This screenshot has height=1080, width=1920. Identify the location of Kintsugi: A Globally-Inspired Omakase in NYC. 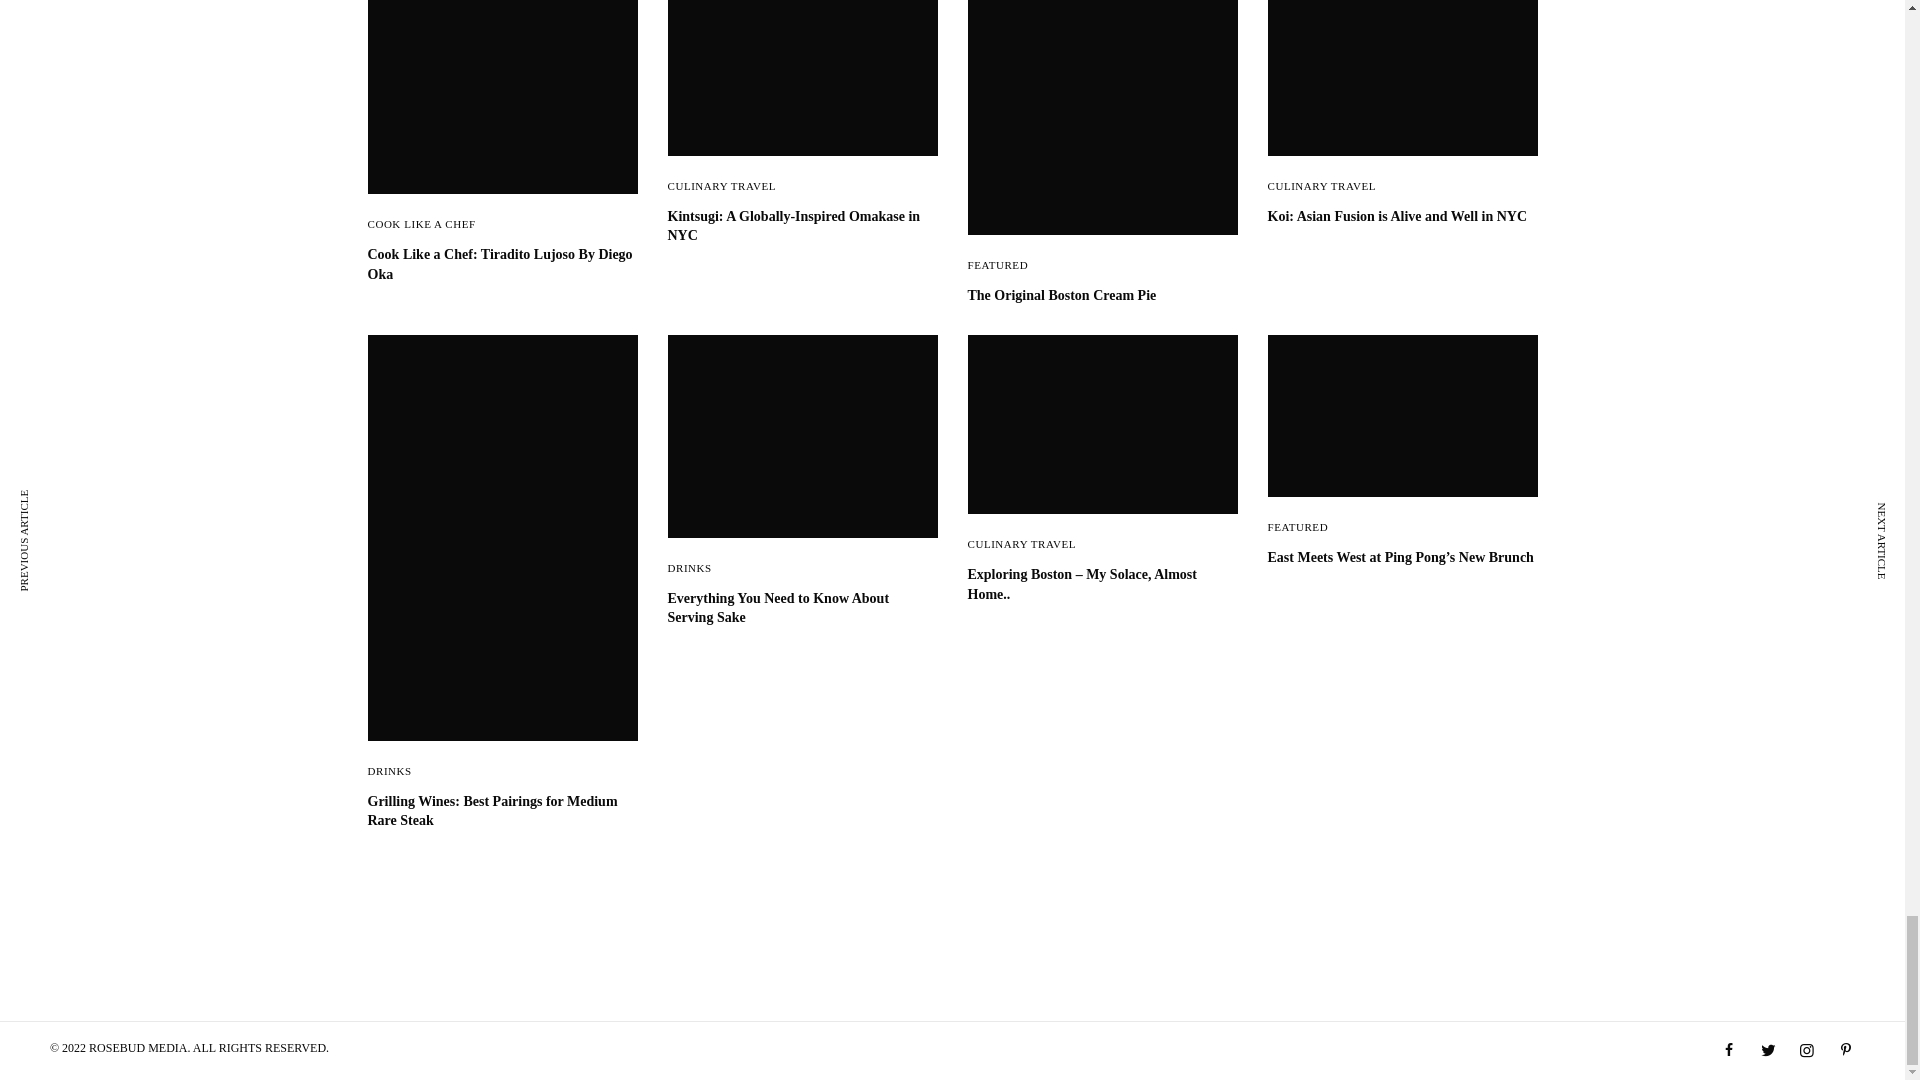
(803, 226).